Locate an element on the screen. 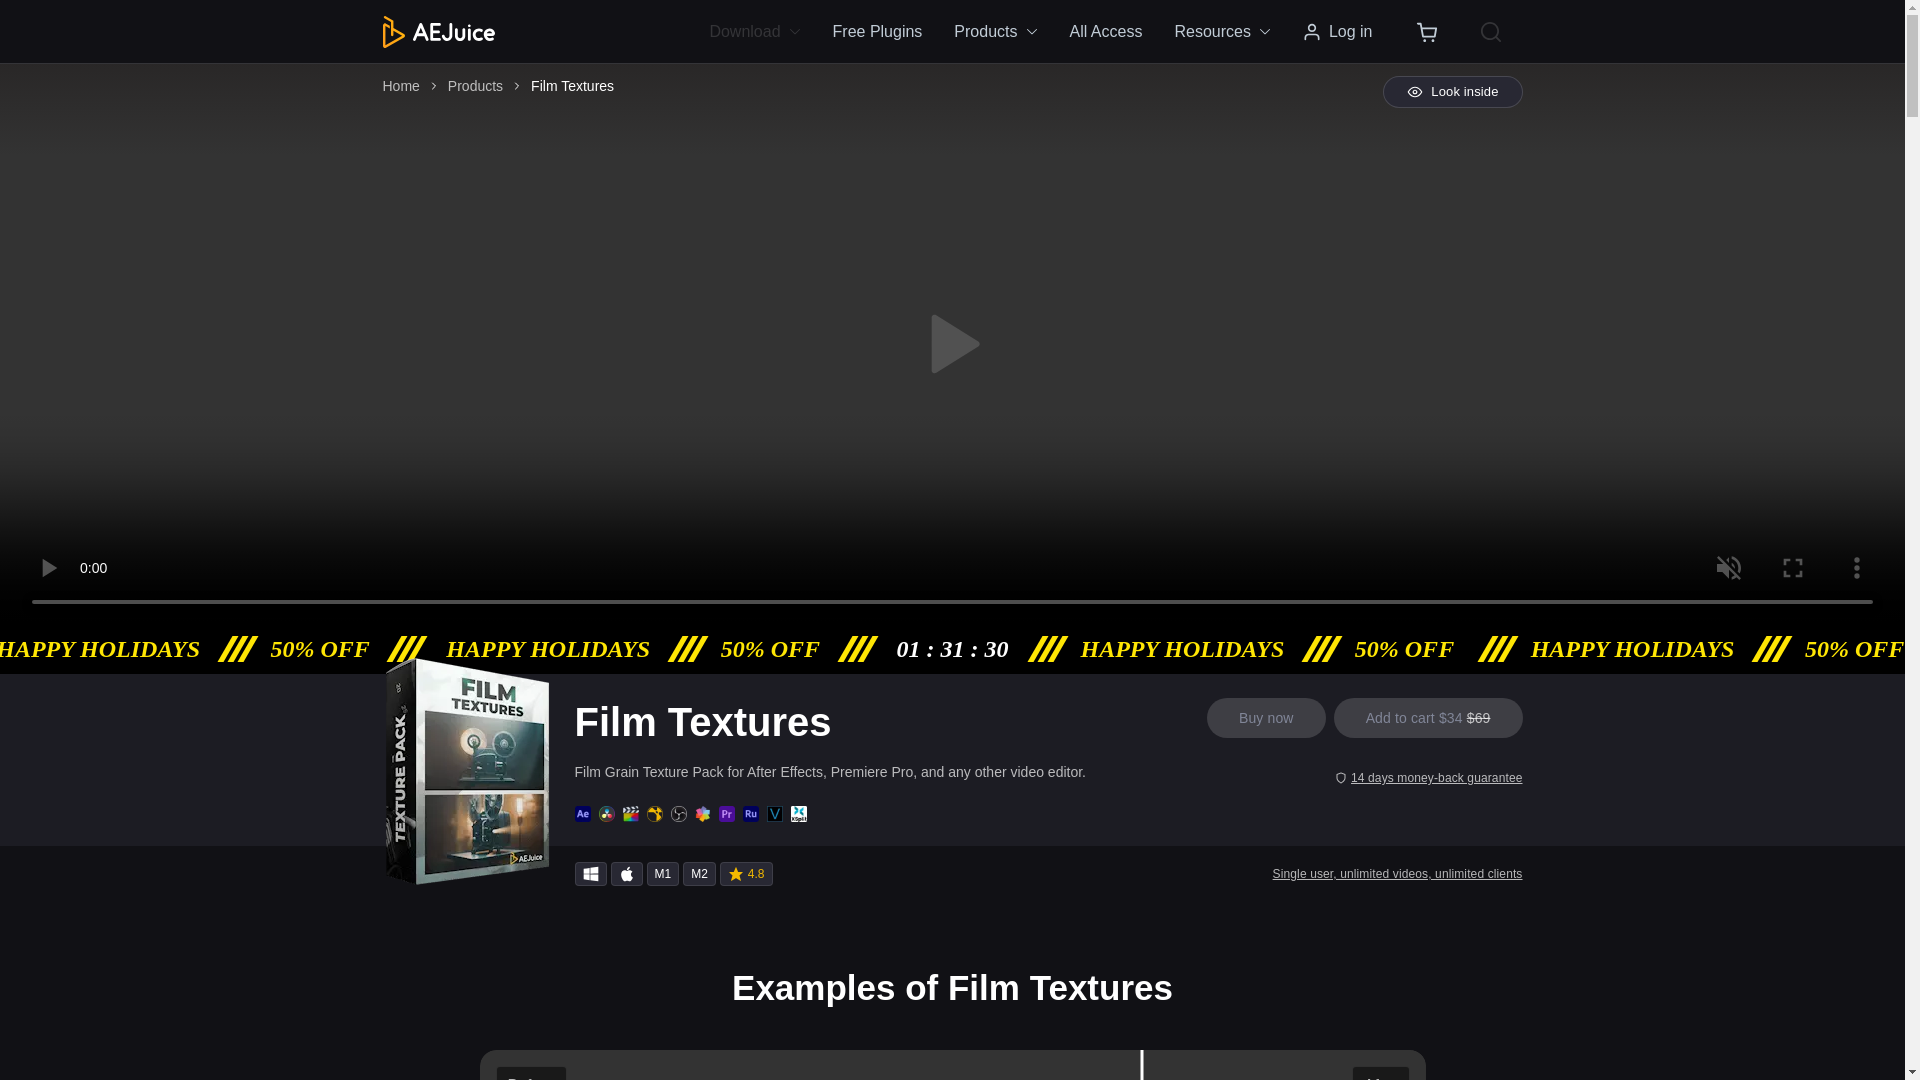 This screenshot has width=1920, height=1080. All Access is located at coordinates (1106, 31).